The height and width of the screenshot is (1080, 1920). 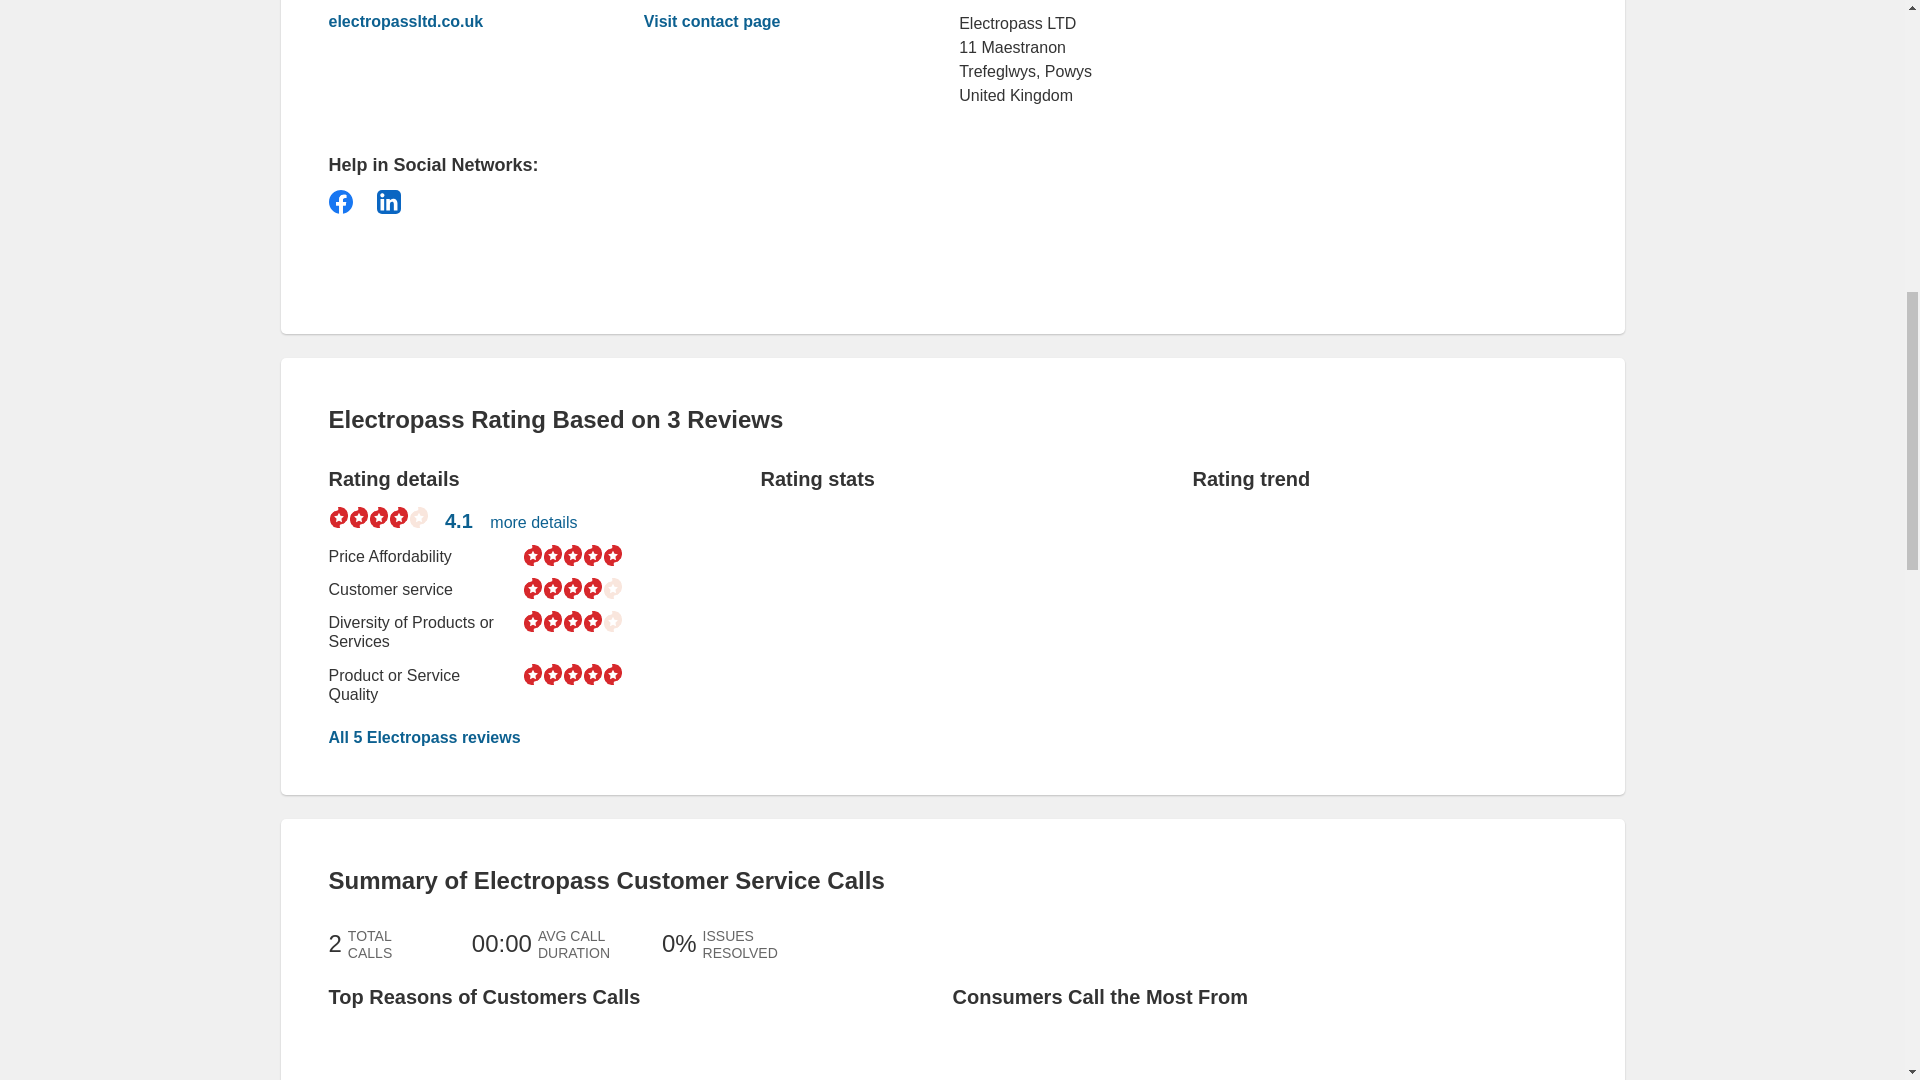 What do you see at coordinates (340, 202) in the screenshot?
I see `Facebook link` at bounding box center [340, 202].